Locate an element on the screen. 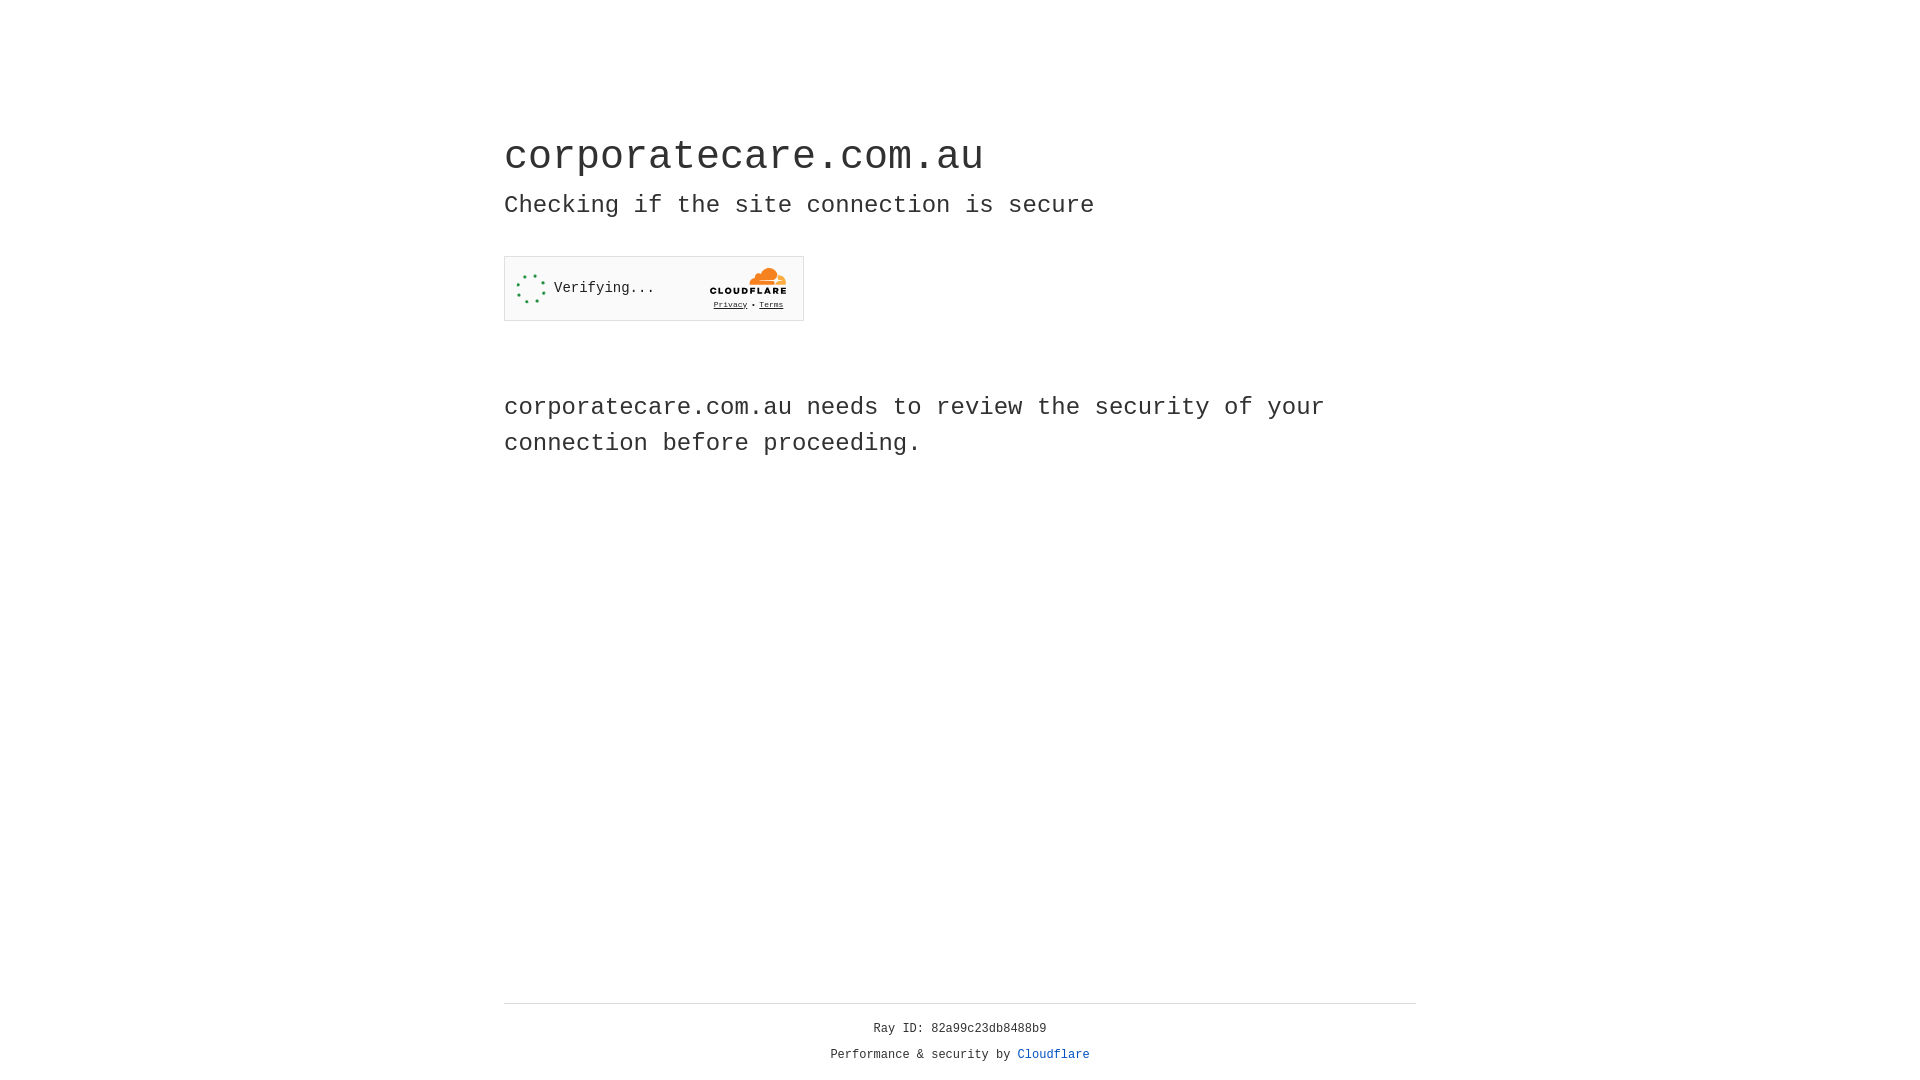 This screenshot has width=1920, height=1080. Widget containing a Cloudflare security challenge is located at coordinates (654, 288).